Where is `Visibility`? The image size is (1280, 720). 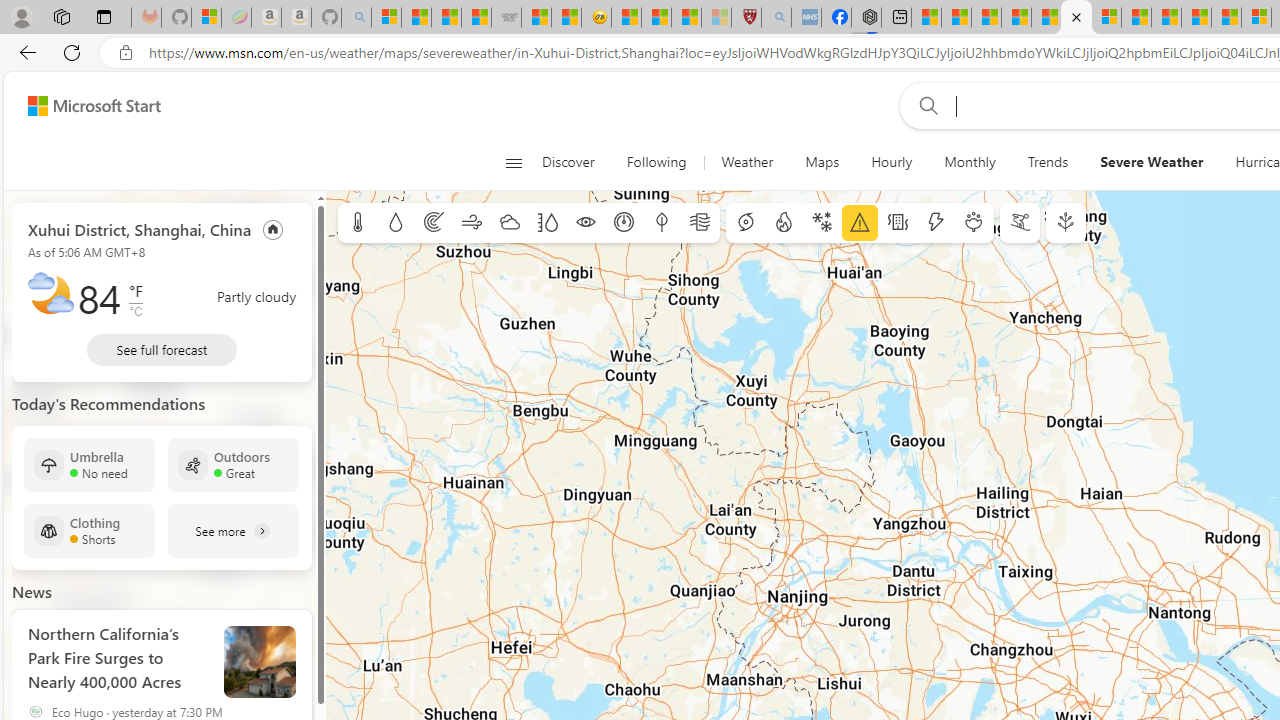 Visibility is located at coordinates (586, 223).